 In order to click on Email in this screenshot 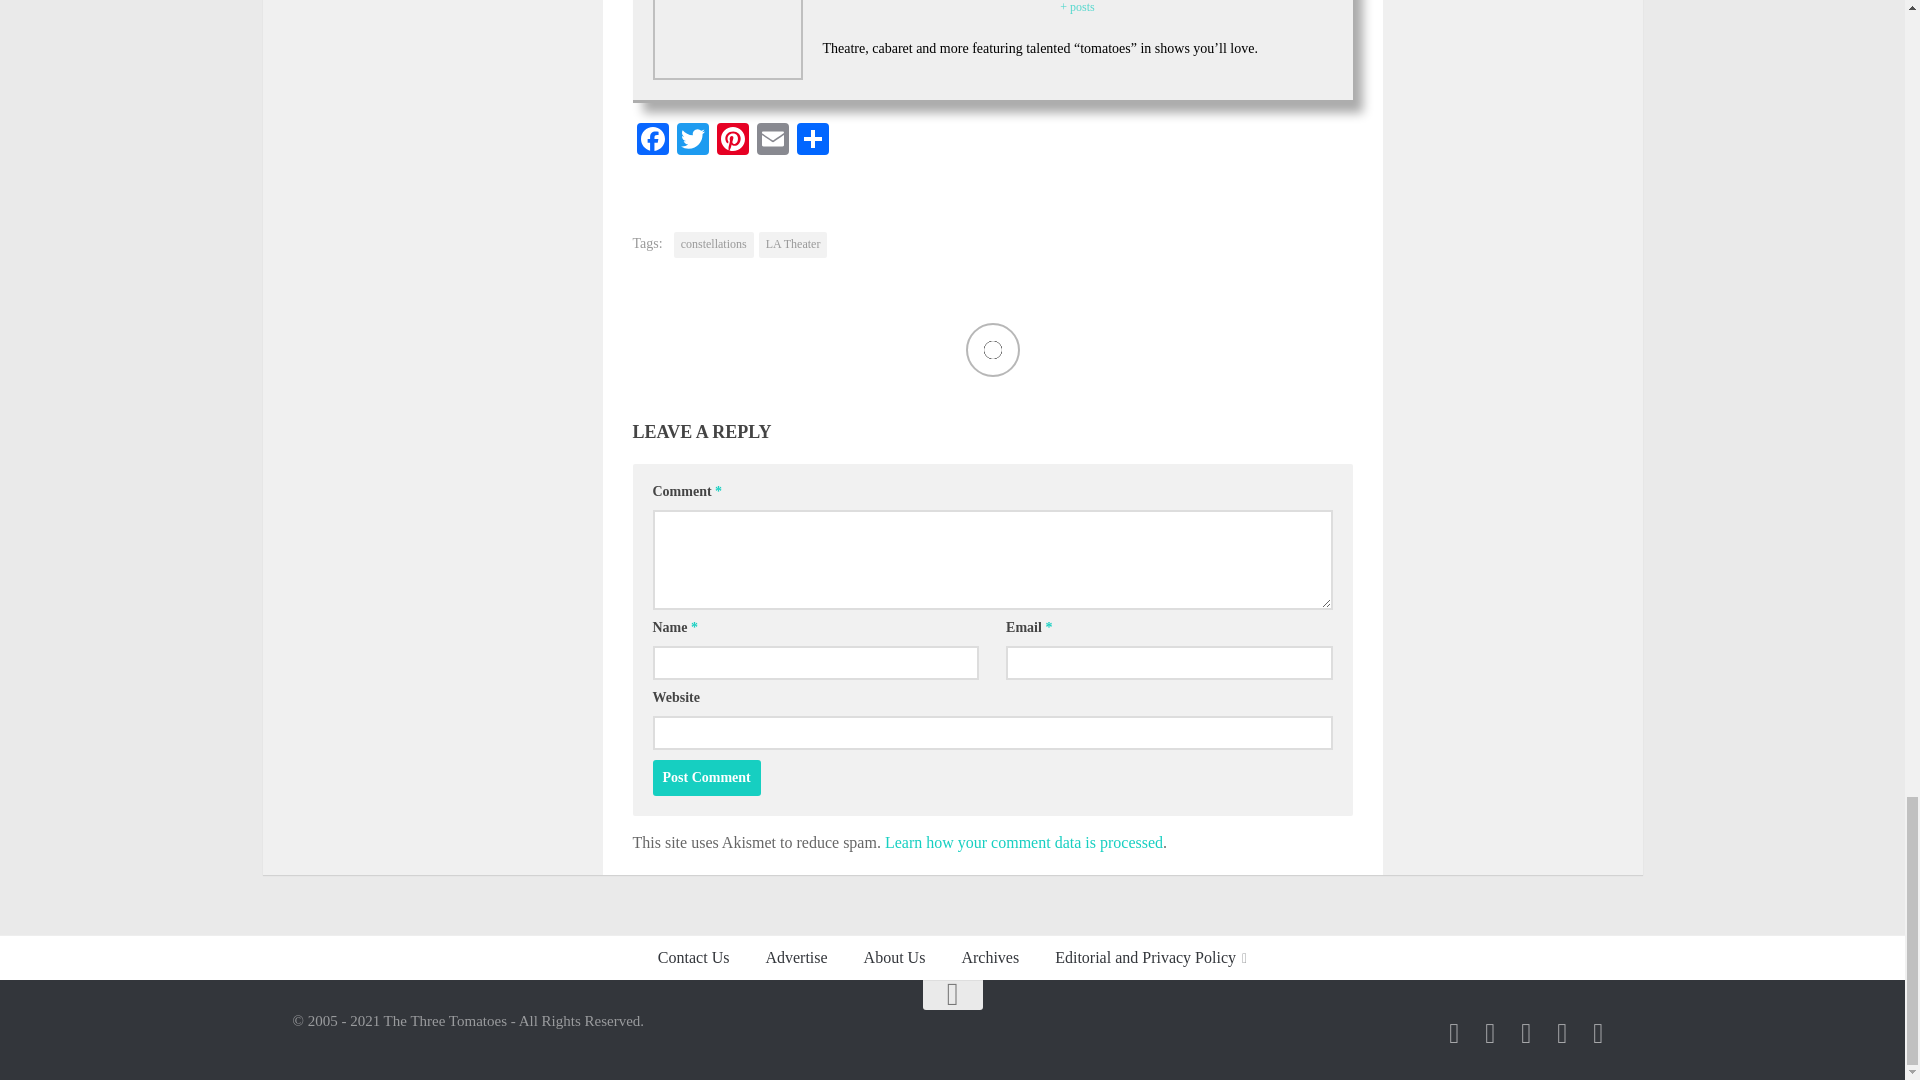, I will do `click(772, 141)`.